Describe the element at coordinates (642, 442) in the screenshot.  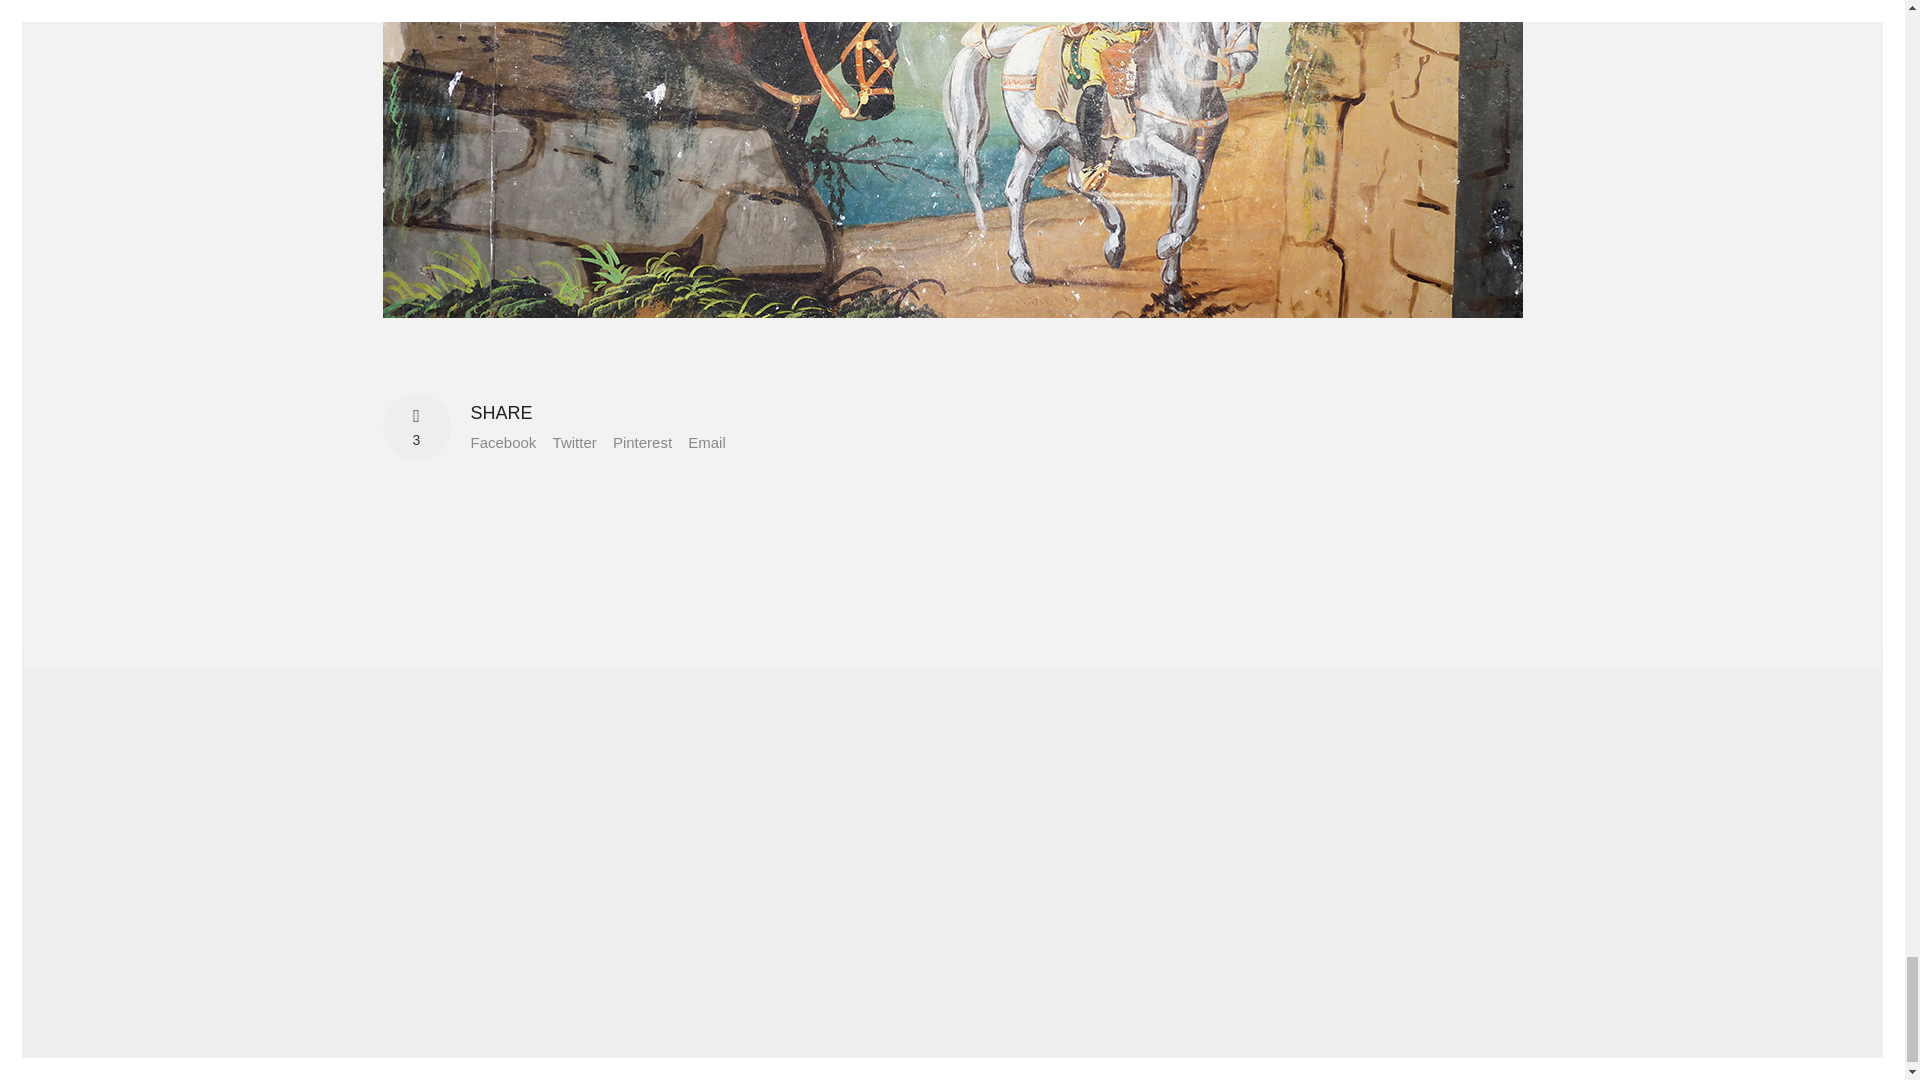
I see `Pinterest` at that location.